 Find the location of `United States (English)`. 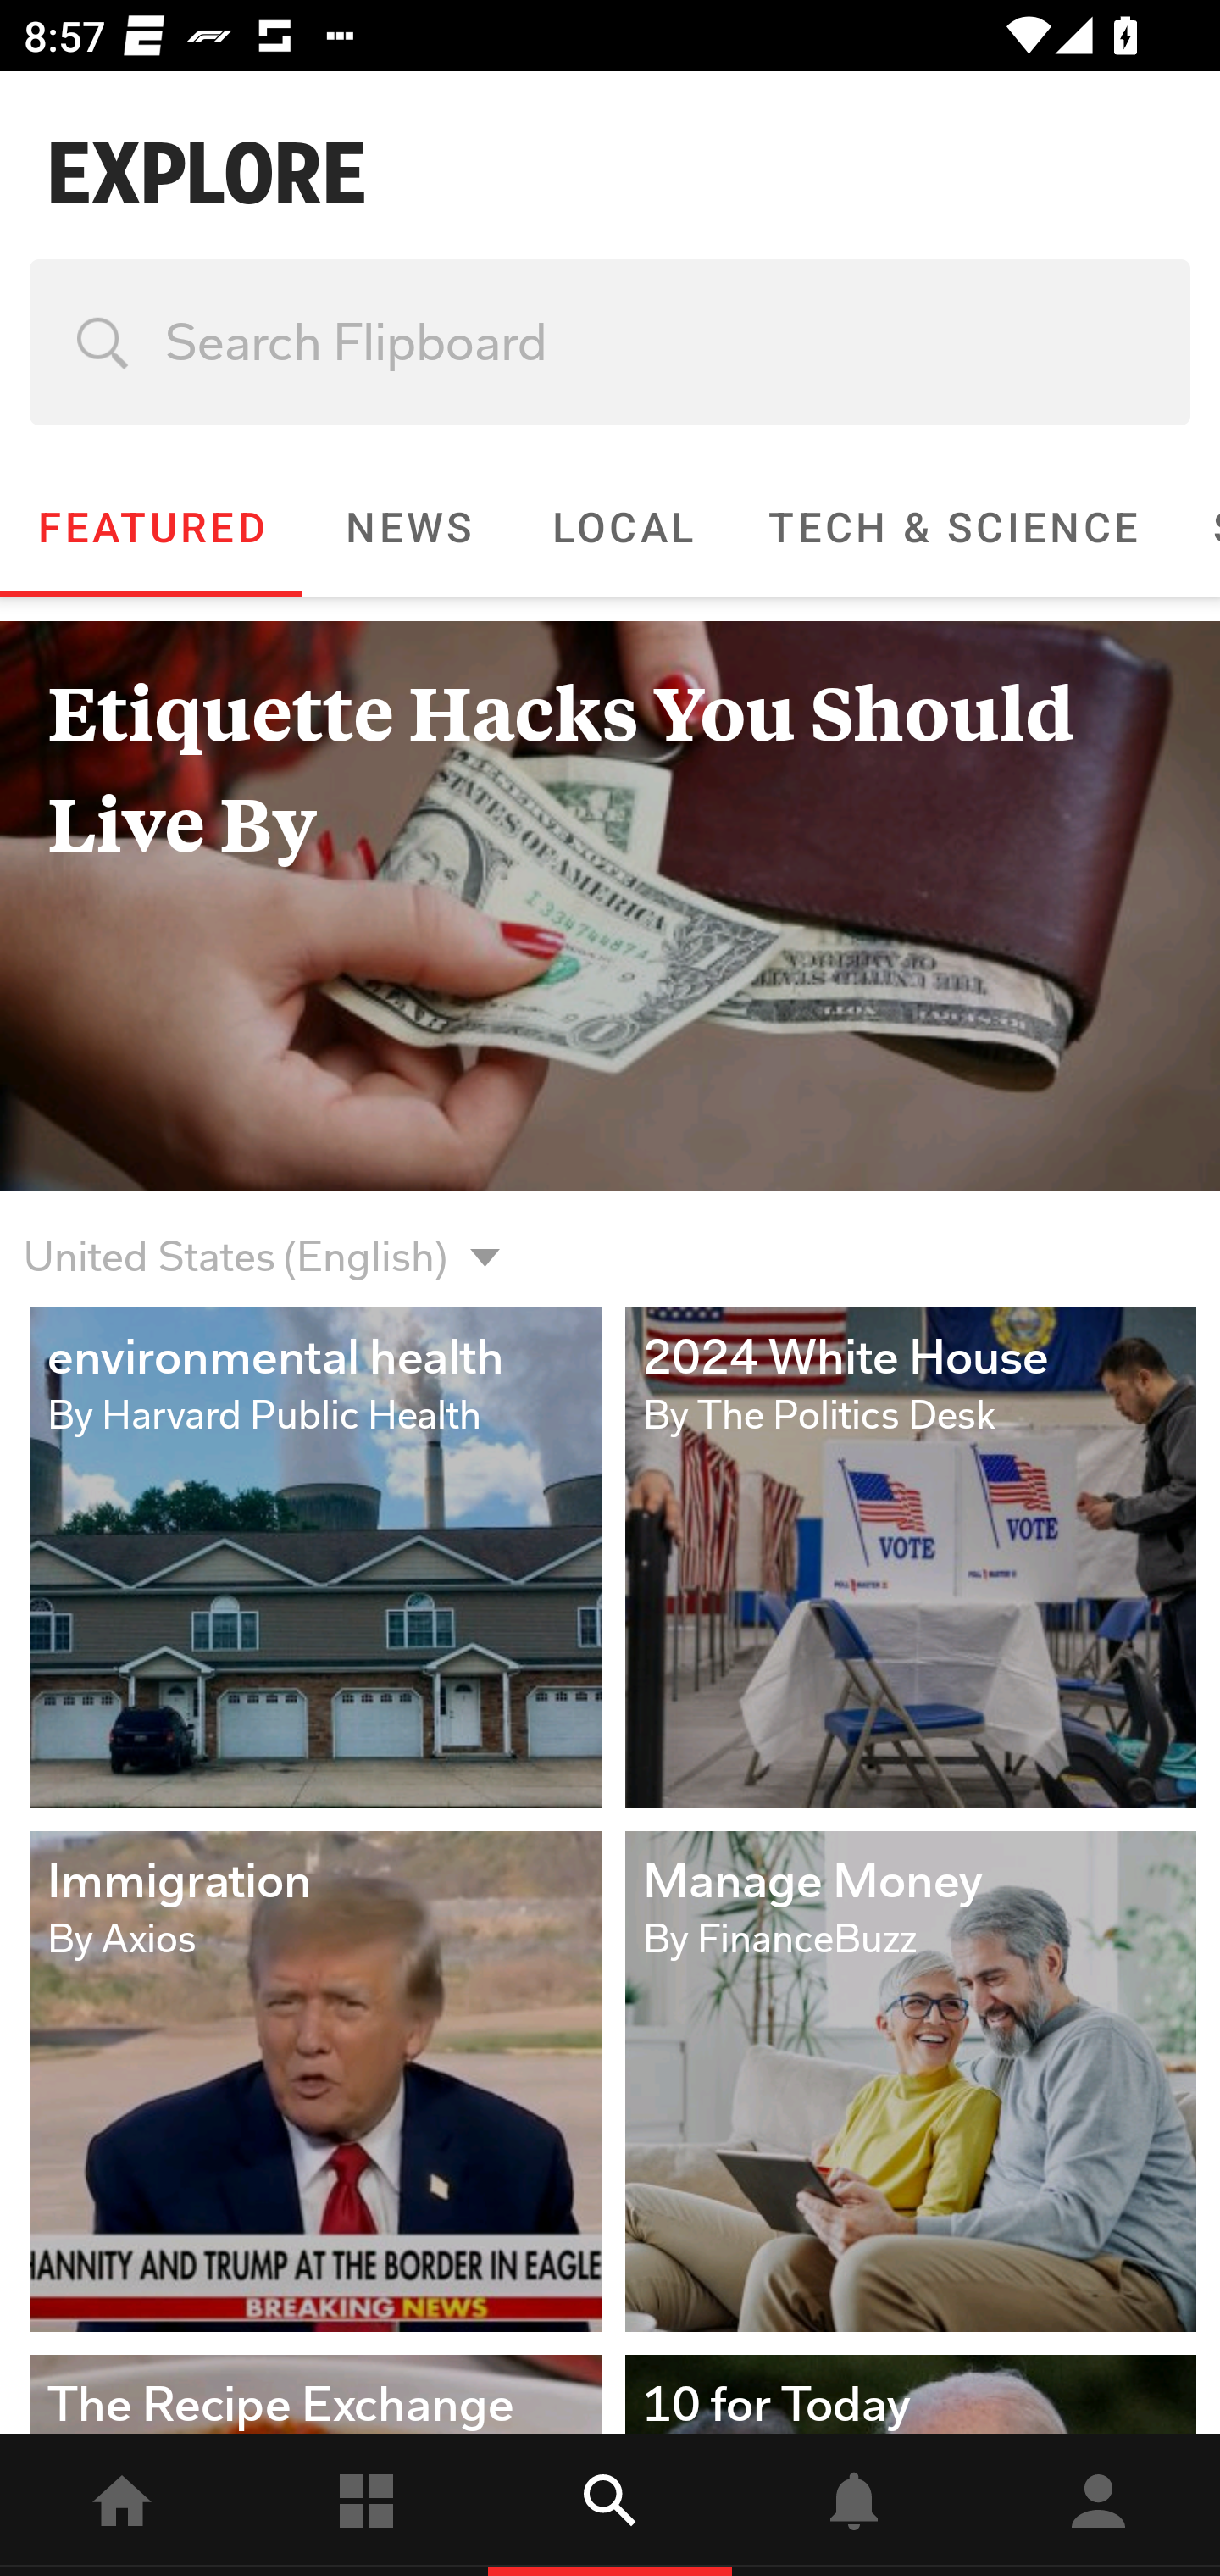

United States (English) is located at coordinates (235, 1237).